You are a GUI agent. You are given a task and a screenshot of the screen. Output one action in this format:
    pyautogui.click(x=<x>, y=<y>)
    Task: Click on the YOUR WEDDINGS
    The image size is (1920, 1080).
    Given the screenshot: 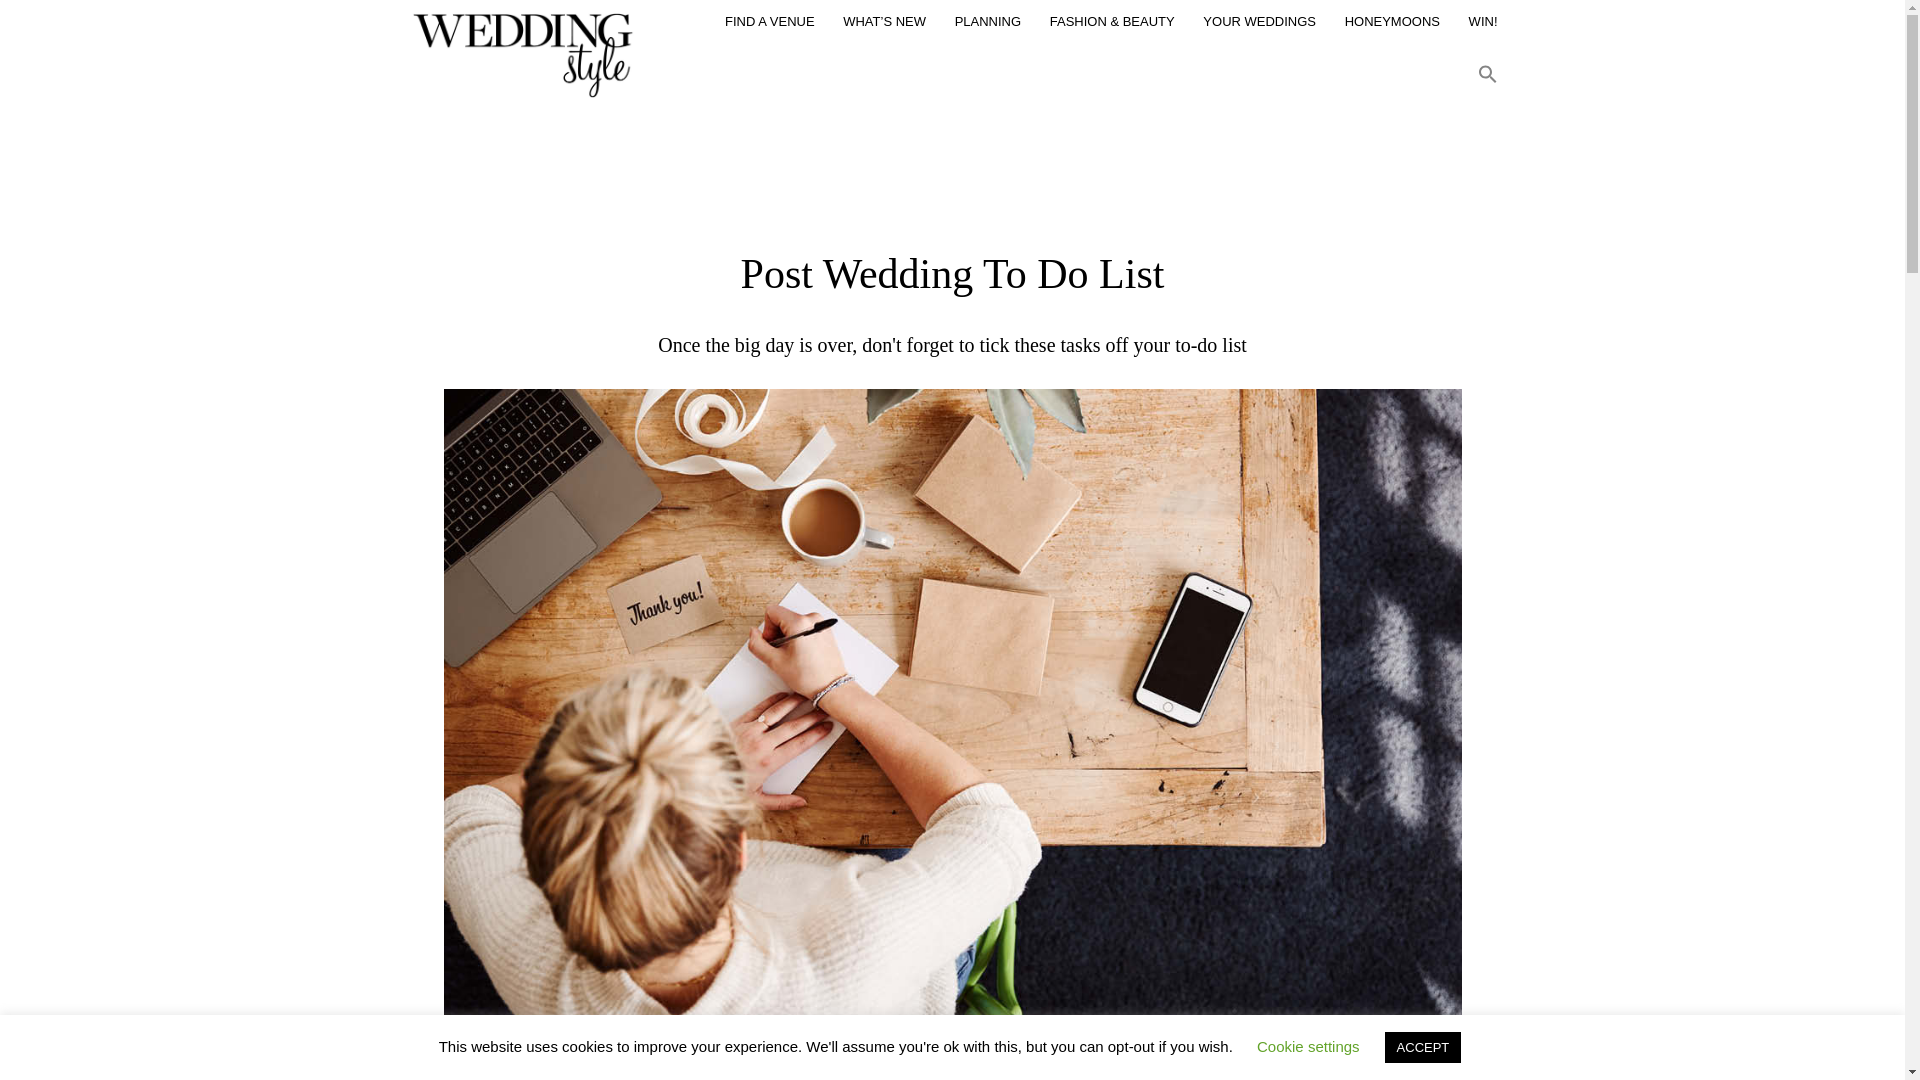 What is the action you would take?
    pyautogui.click(x=1259, y=26)
    